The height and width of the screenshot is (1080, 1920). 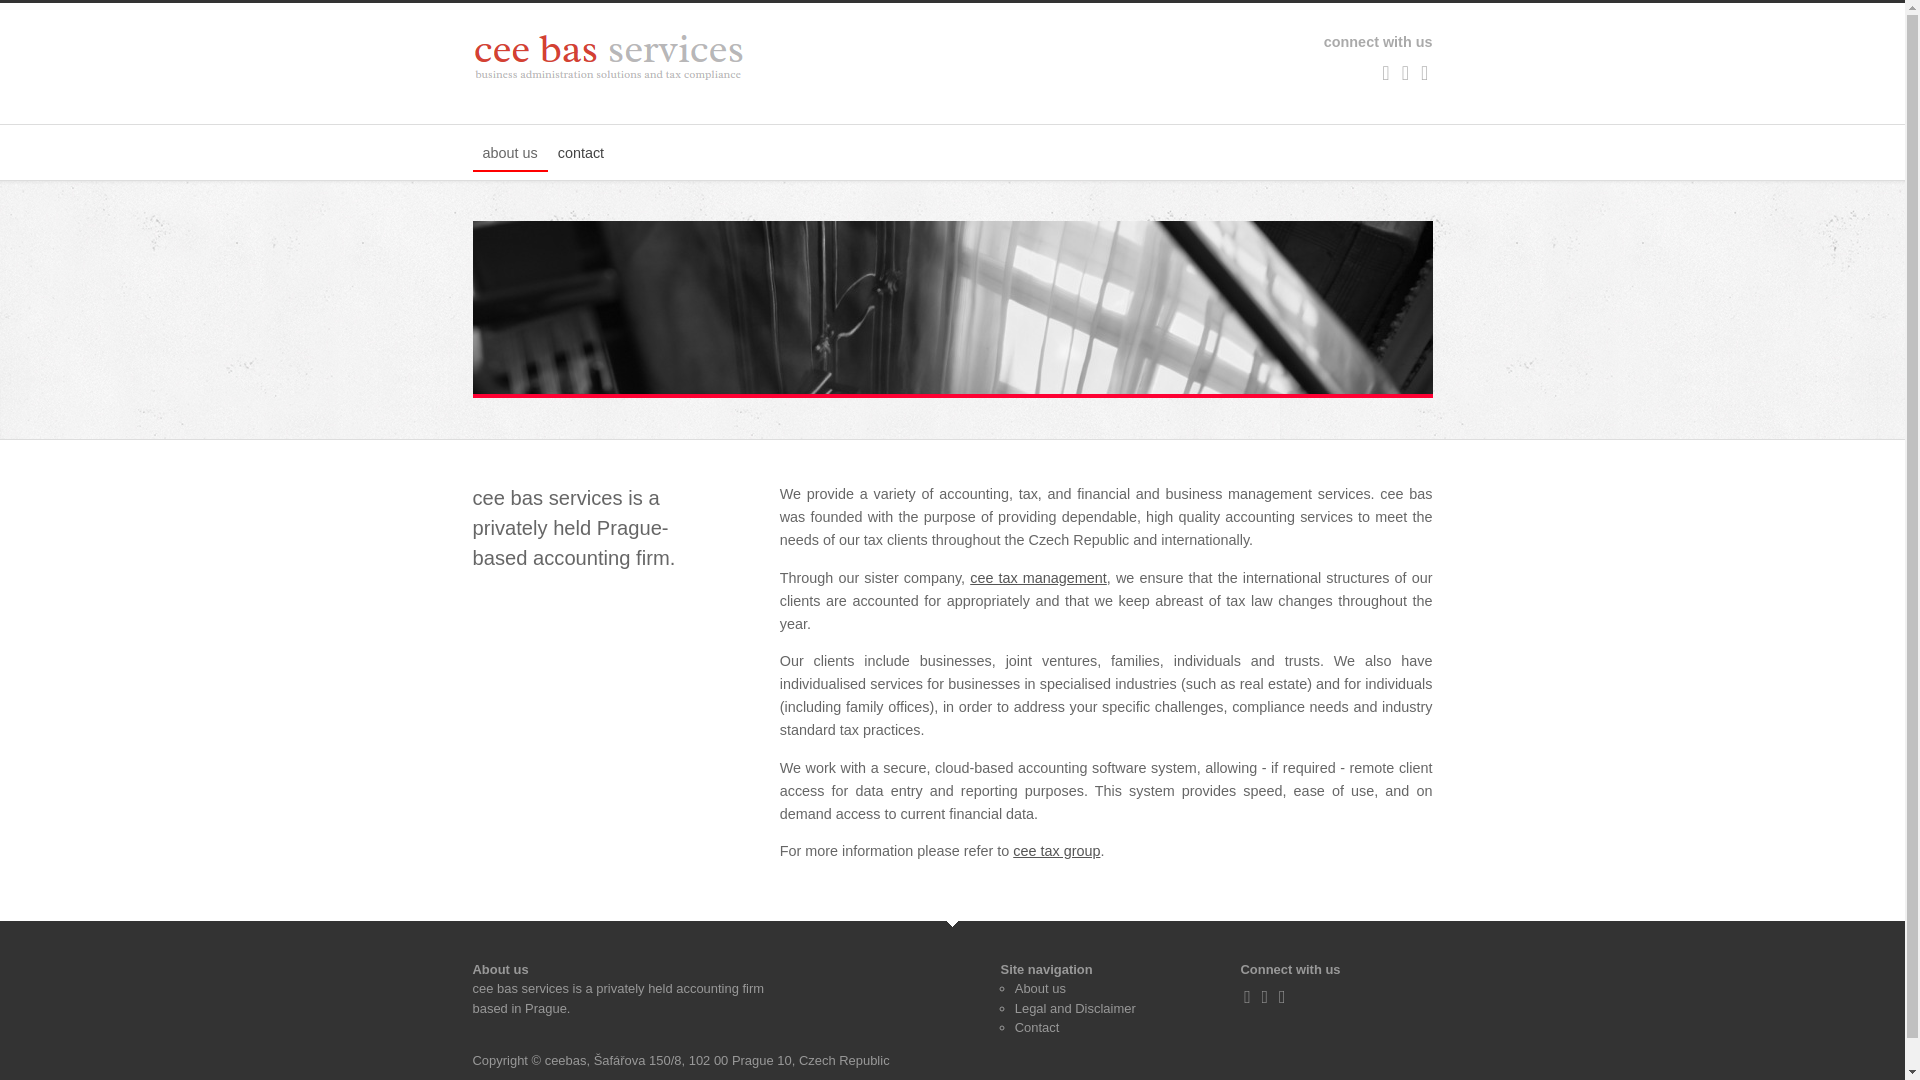 I want to click on About us, so click(x=1040, y=988).